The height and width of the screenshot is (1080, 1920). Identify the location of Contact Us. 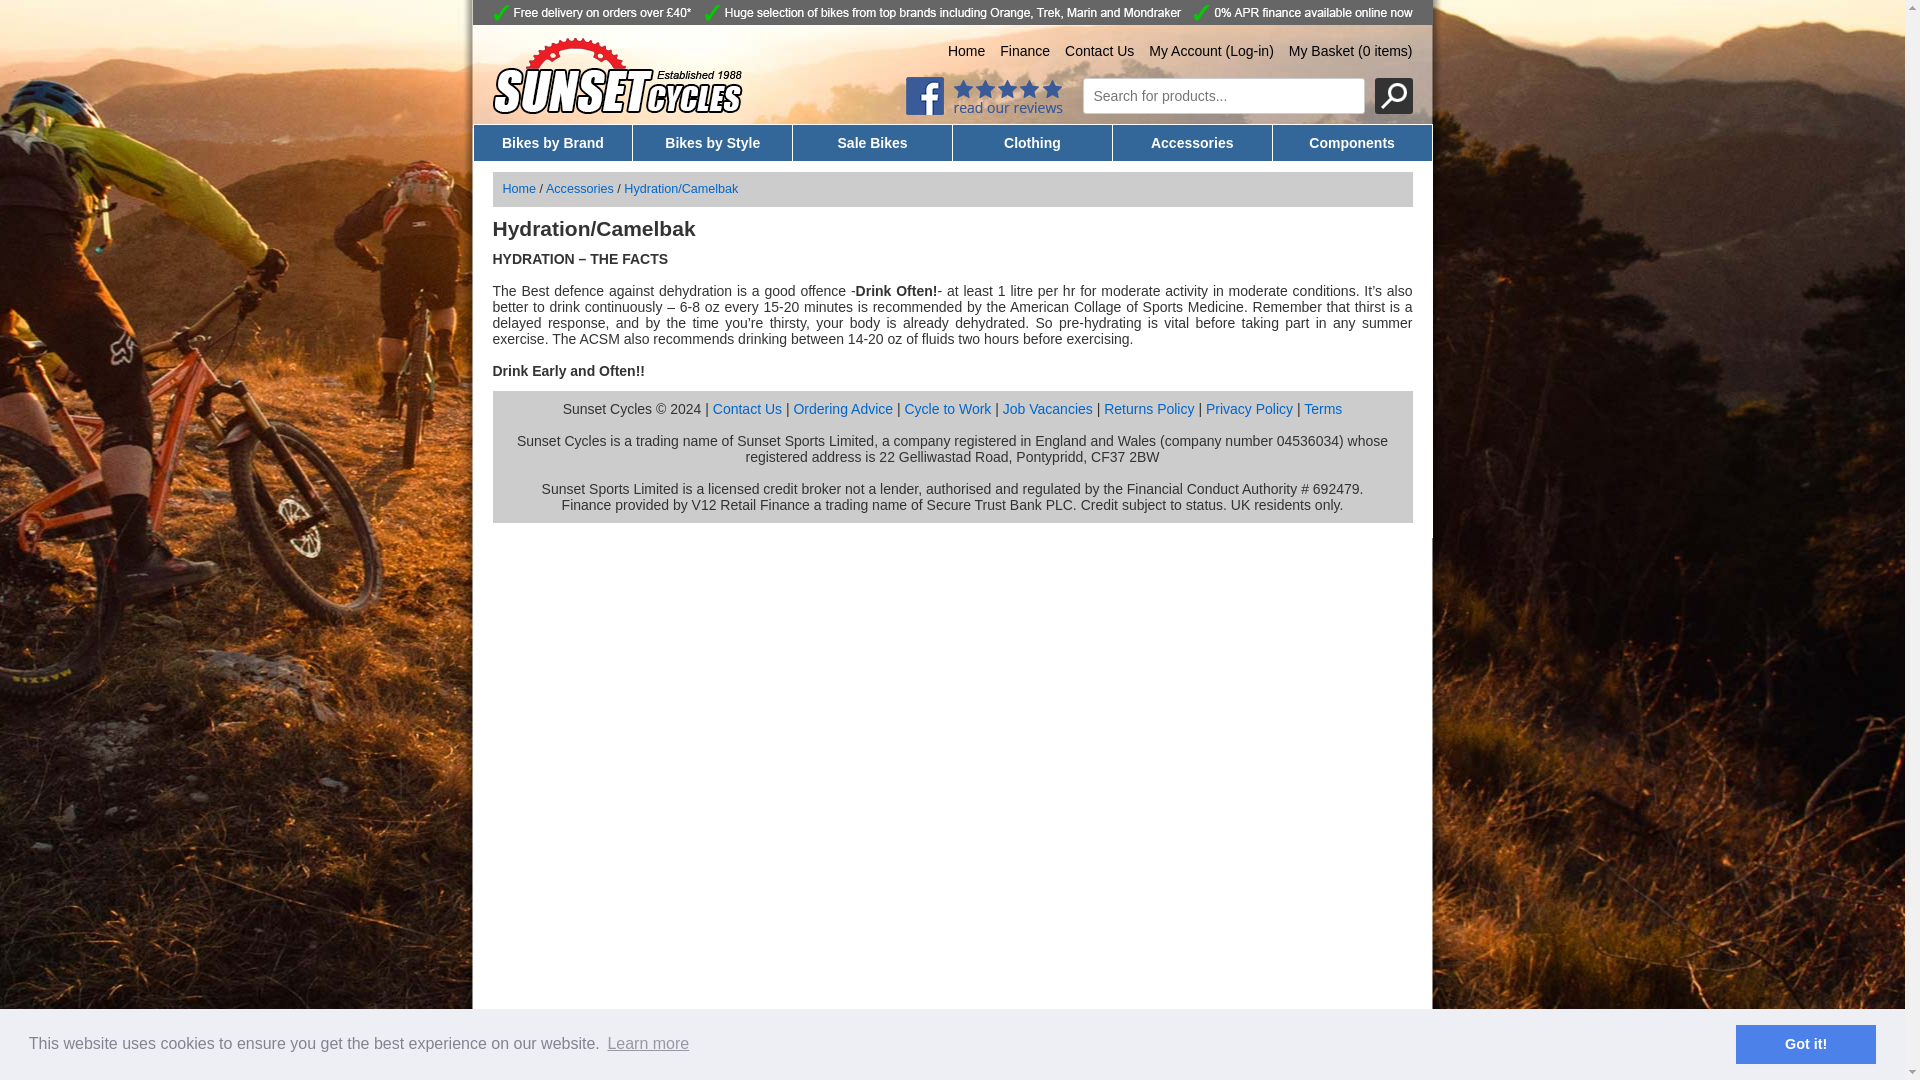
(1100, 51).